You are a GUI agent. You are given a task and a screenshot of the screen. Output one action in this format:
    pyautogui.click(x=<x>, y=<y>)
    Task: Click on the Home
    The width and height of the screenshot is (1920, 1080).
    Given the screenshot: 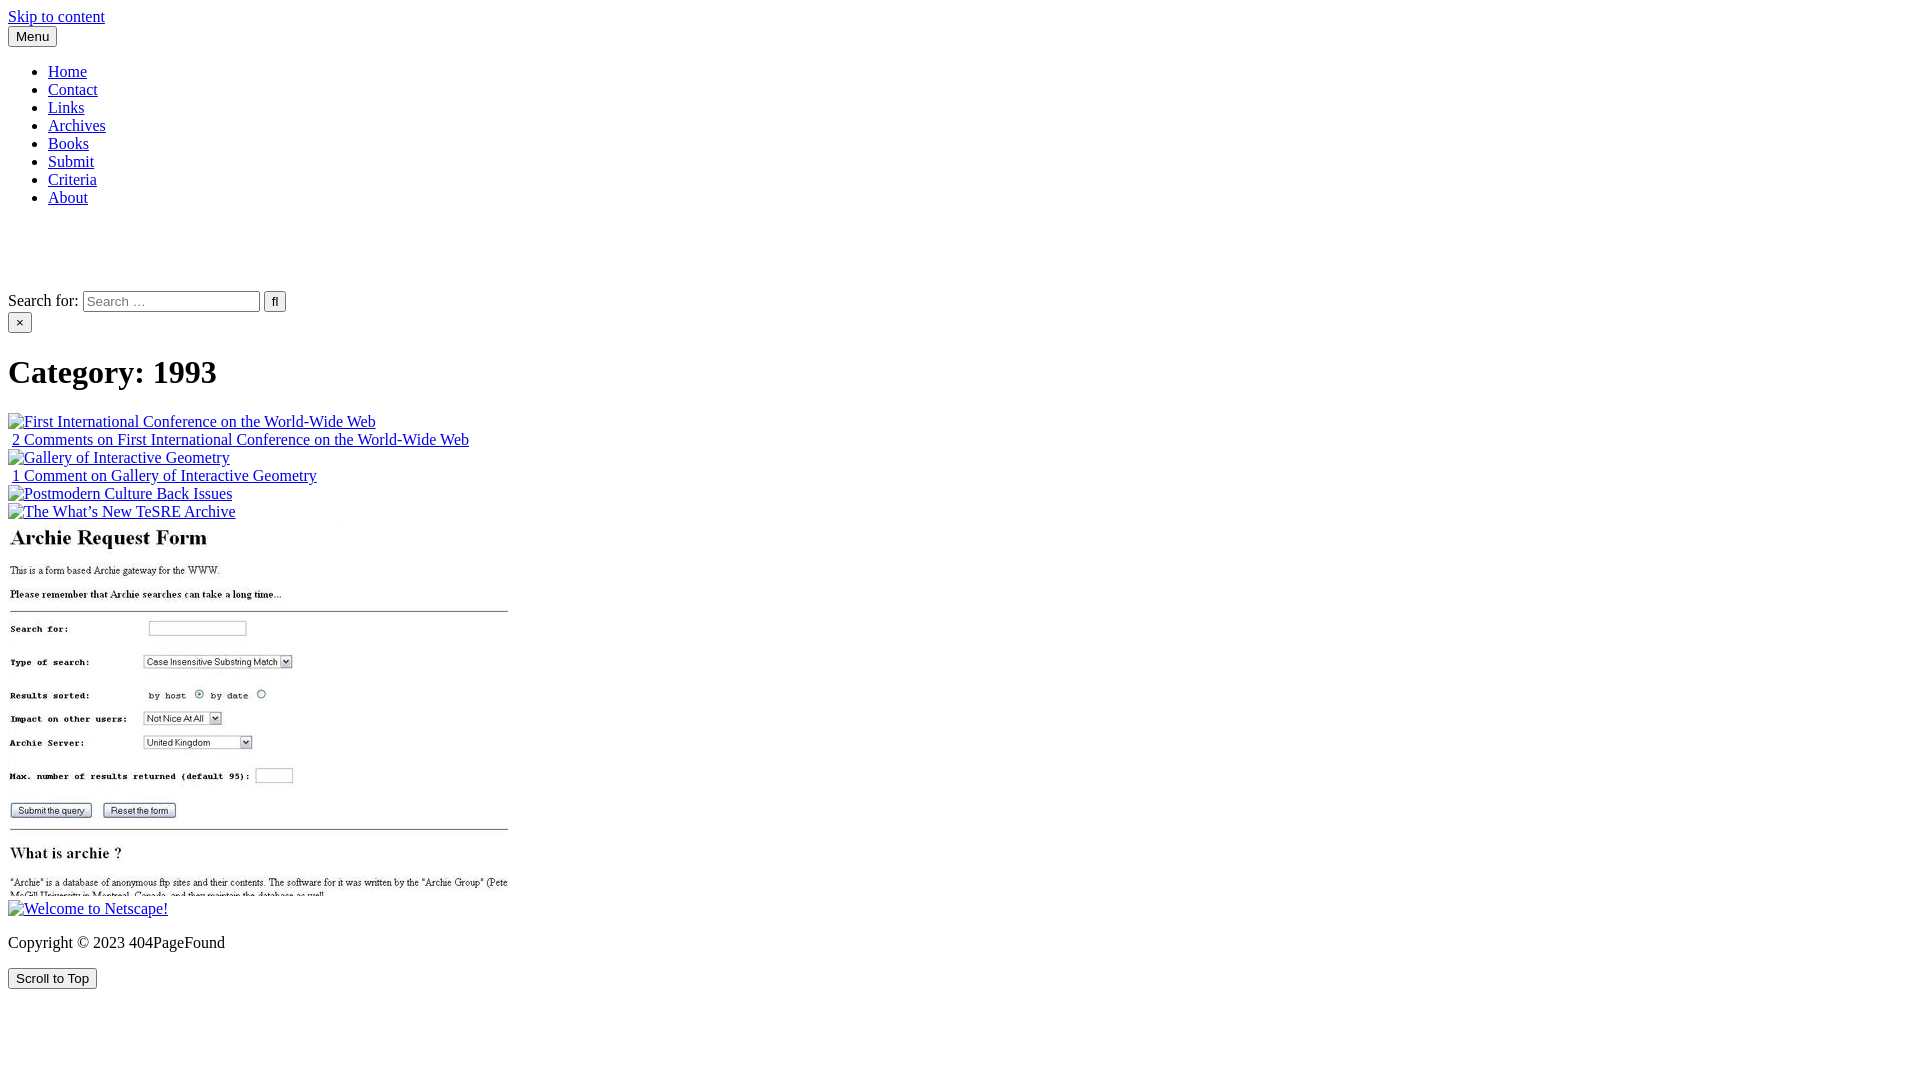 What is the action you would take?
    pyautogui.click(x=68, y=72)
    